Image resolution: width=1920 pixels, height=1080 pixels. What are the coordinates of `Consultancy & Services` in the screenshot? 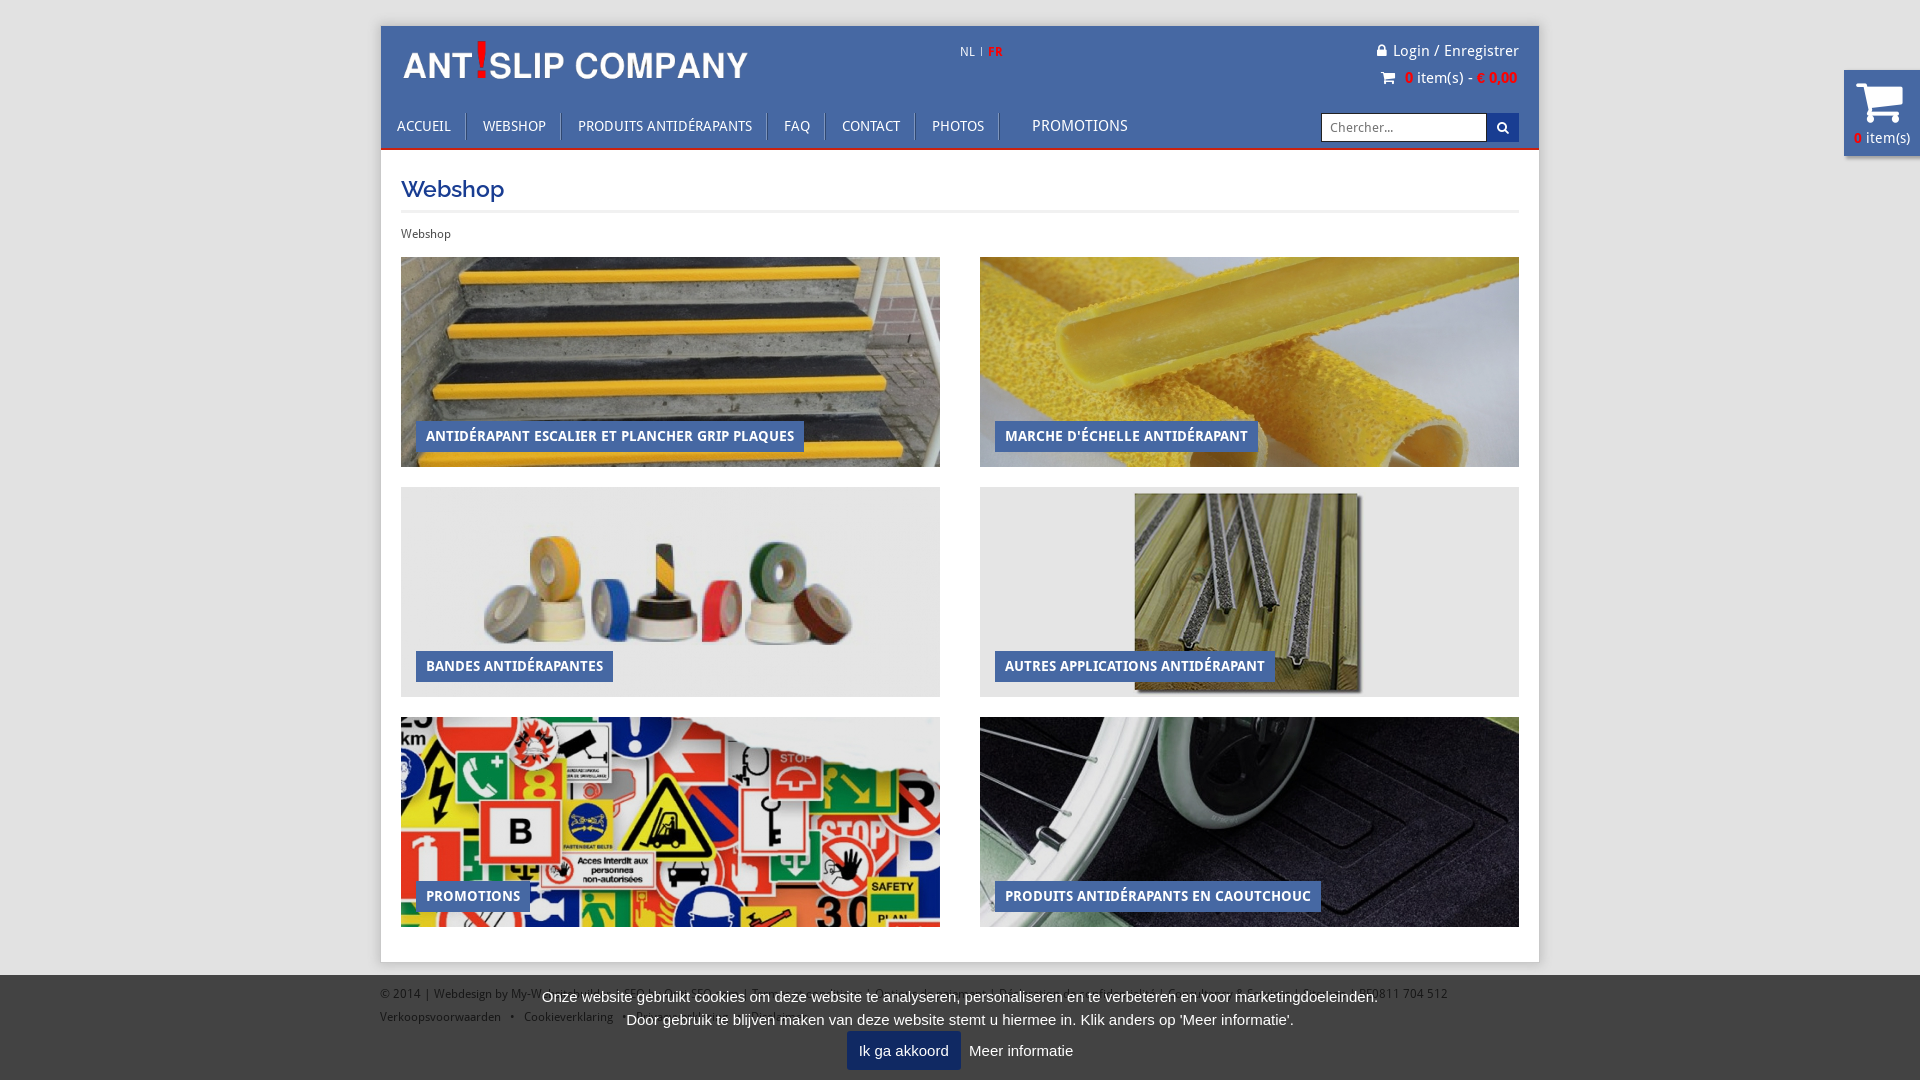 It's located at (1229, 994).